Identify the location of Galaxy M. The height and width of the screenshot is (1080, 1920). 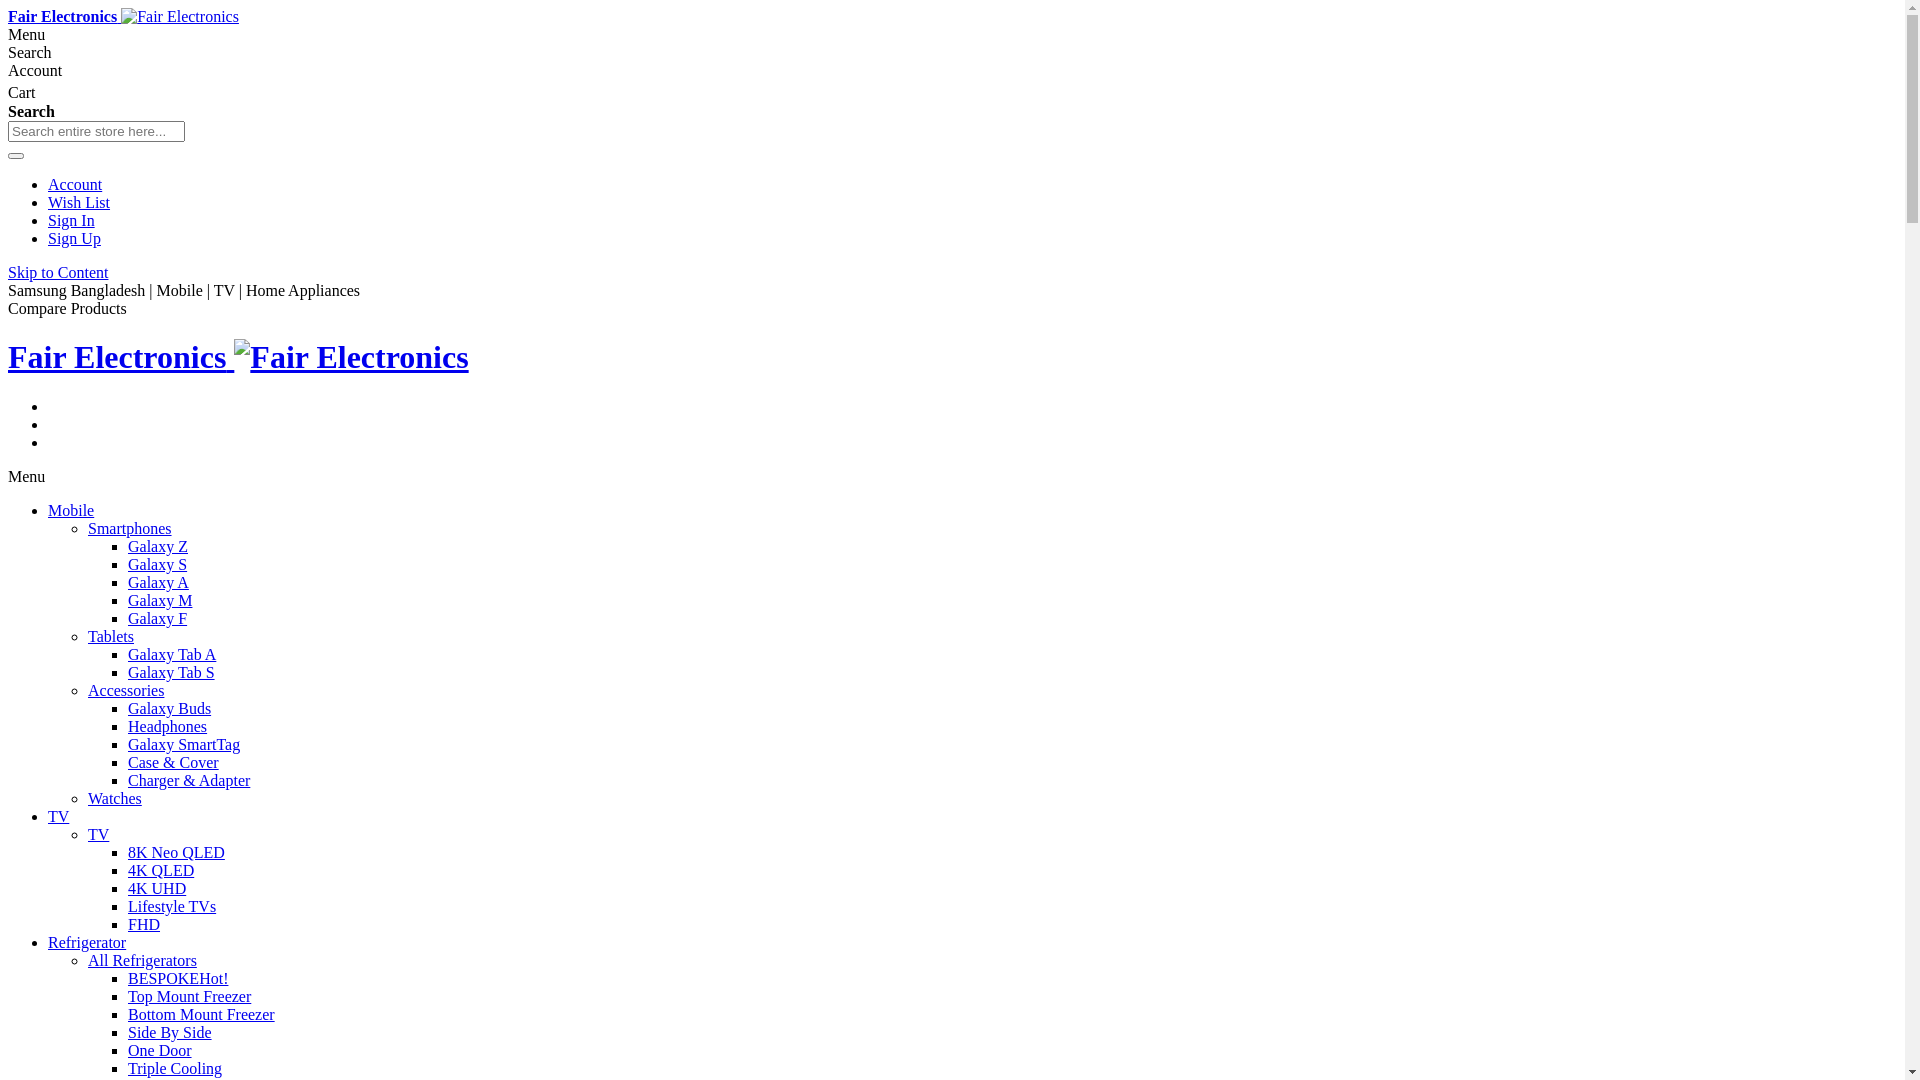
(160, 600).